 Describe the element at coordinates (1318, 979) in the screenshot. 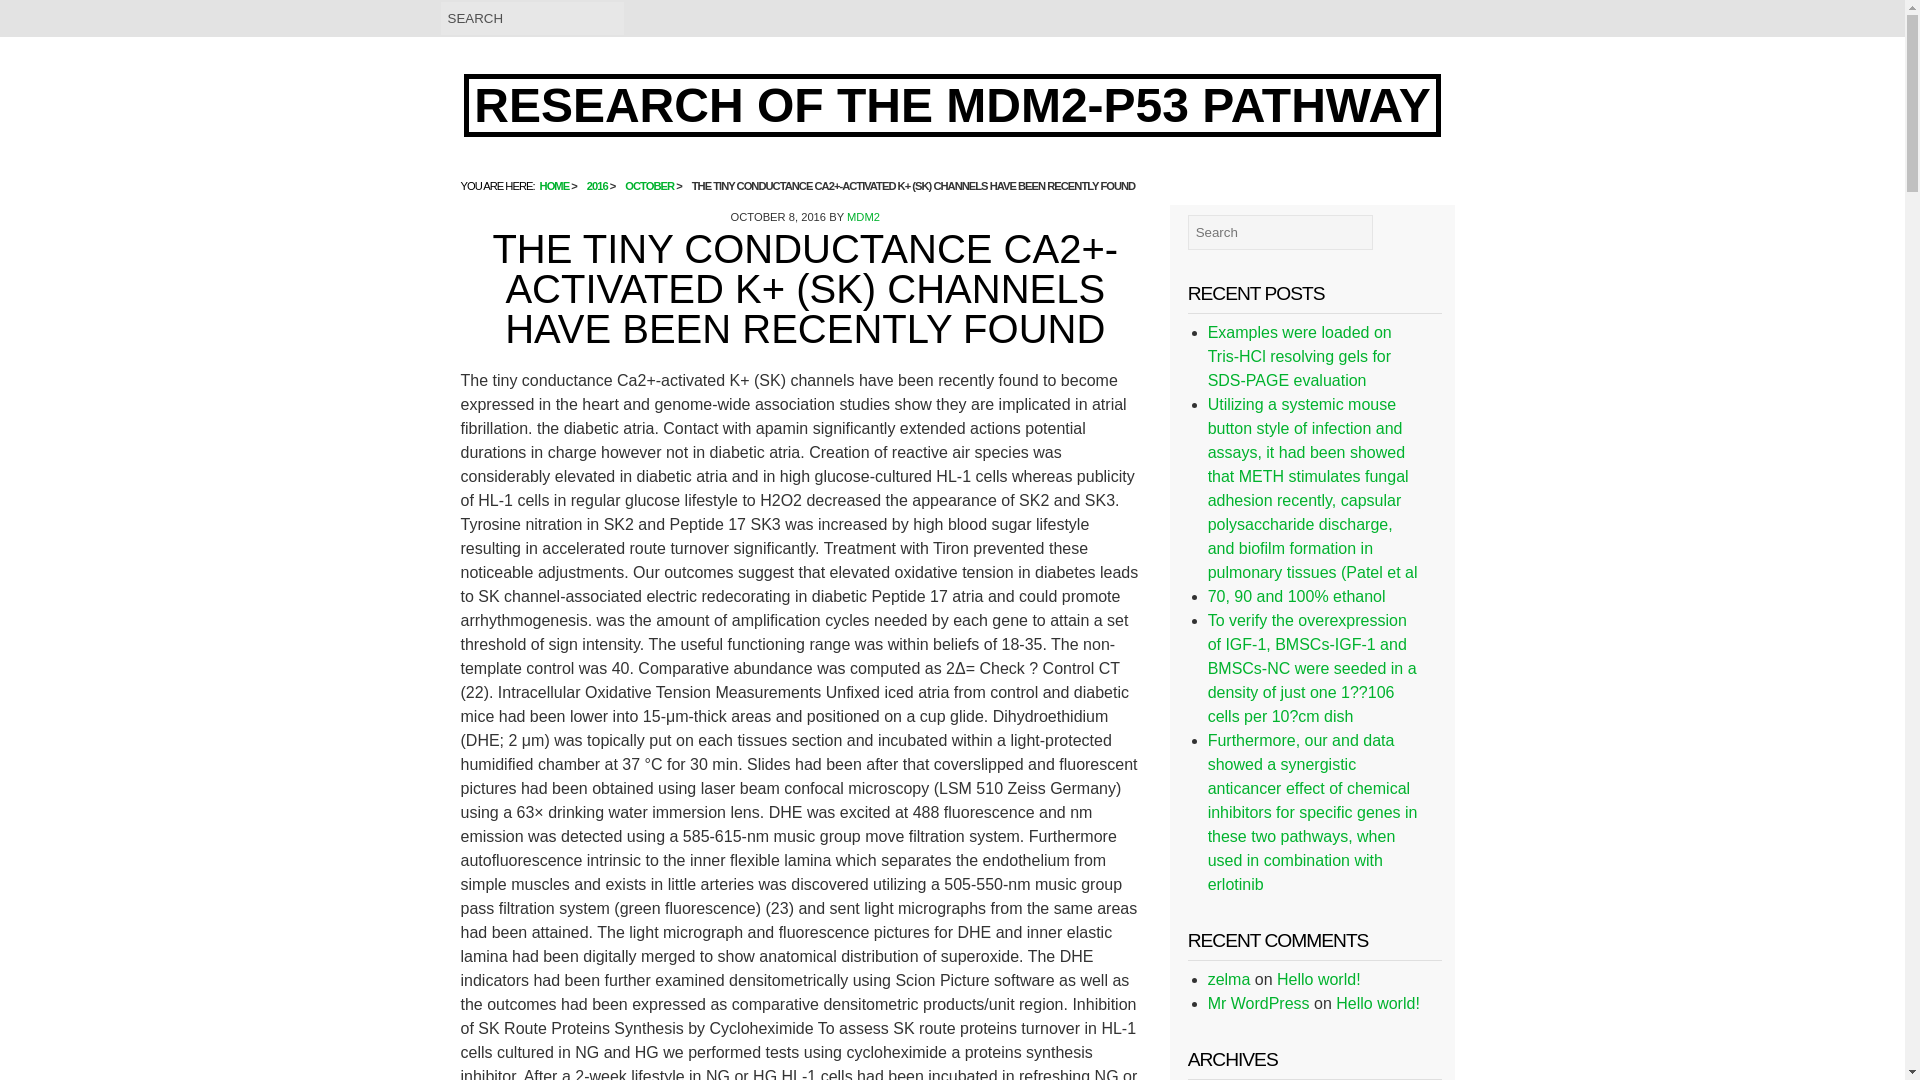

I see `Hello world!` at that location.